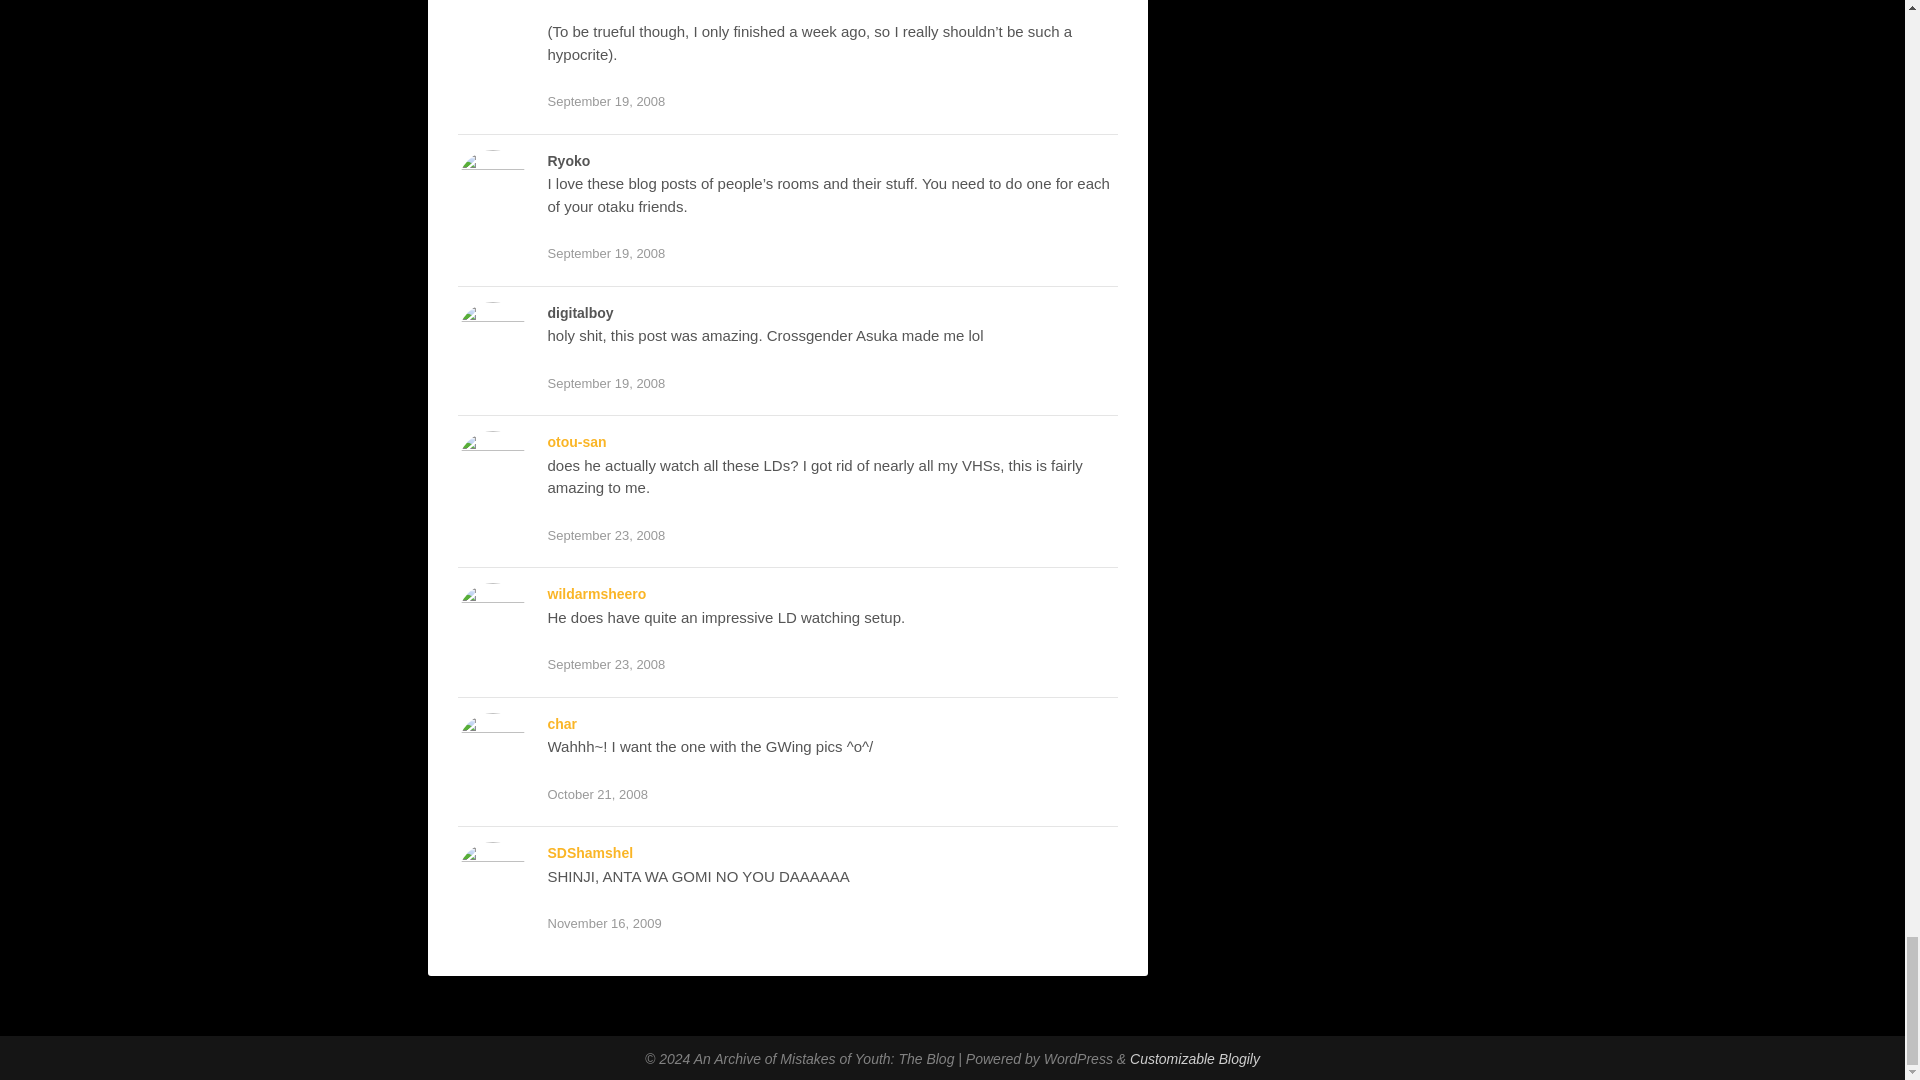 The image size is (1920, 1080). Describe the element at coordinates (576, 442) in the screenshot. I see `otou-san` at that location.